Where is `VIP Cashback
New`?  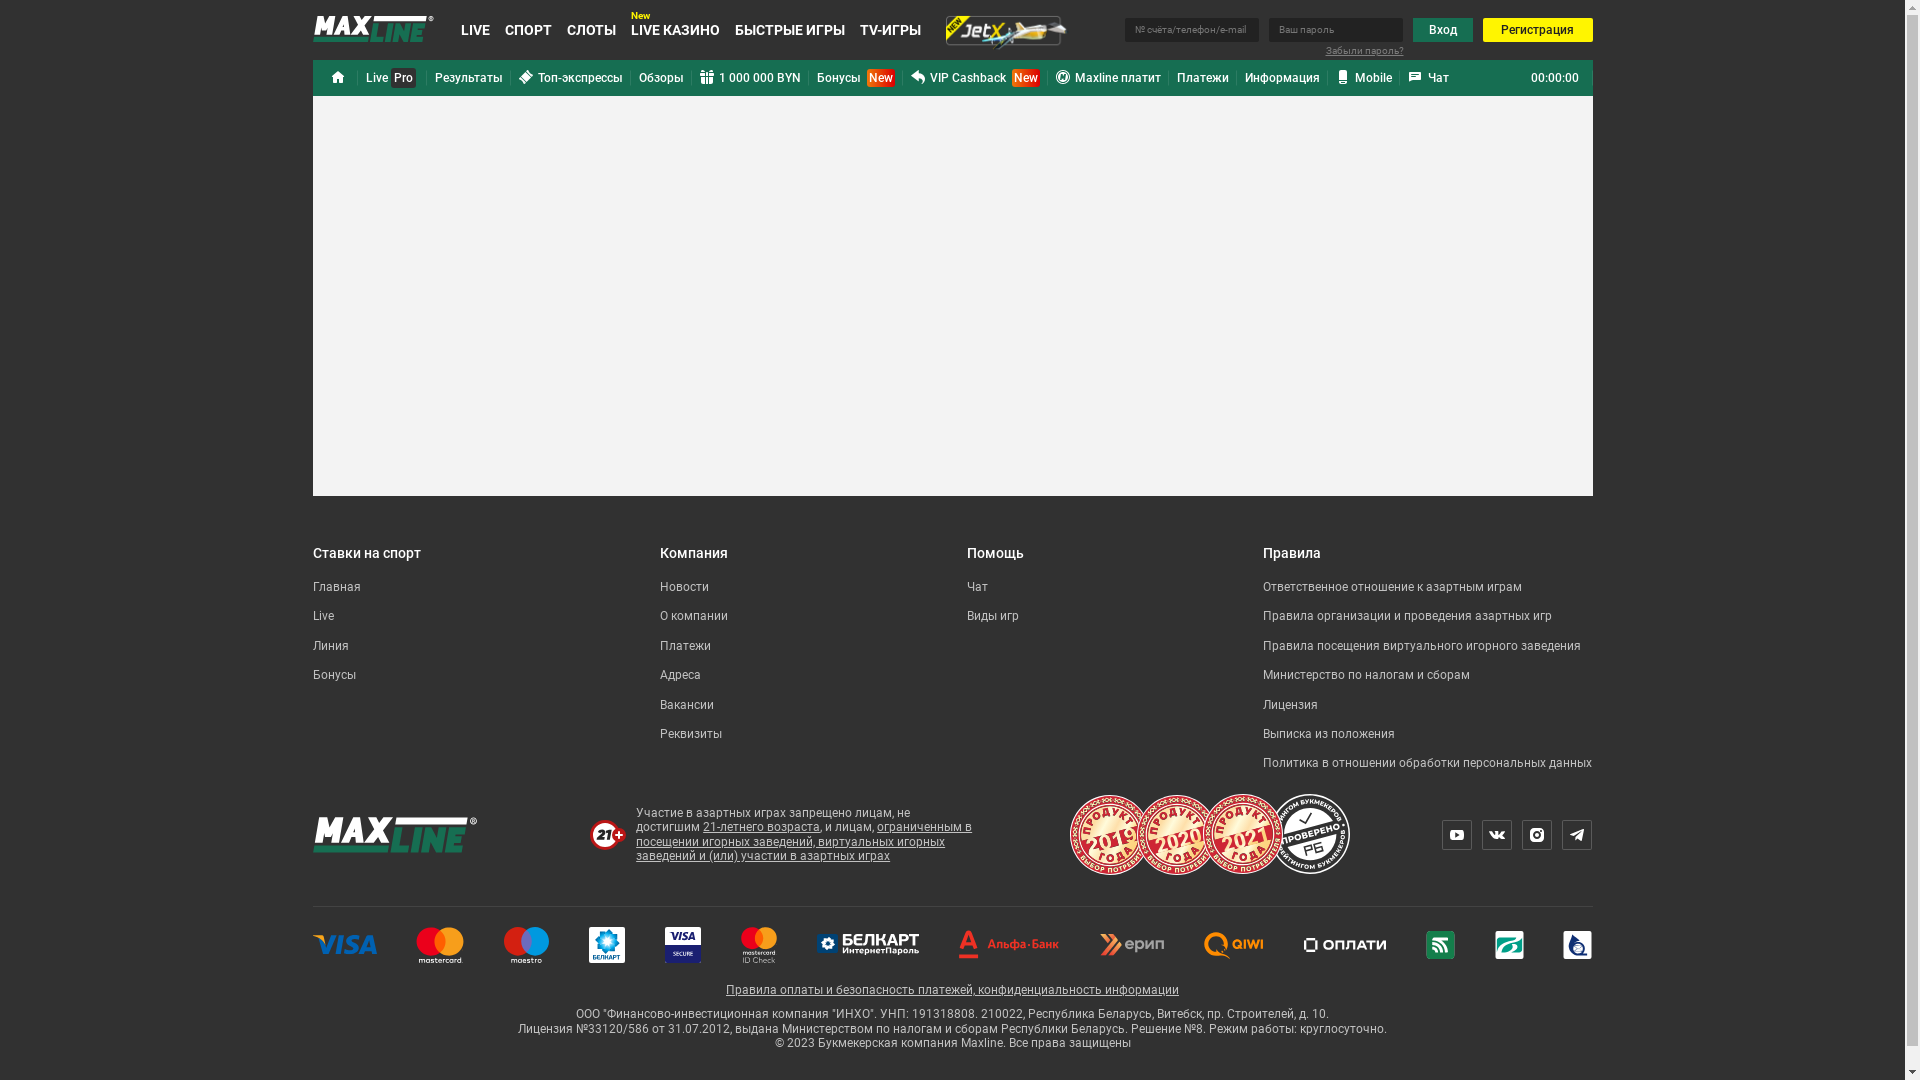
VIP Cashback
New is located at coordinates (974, 78).